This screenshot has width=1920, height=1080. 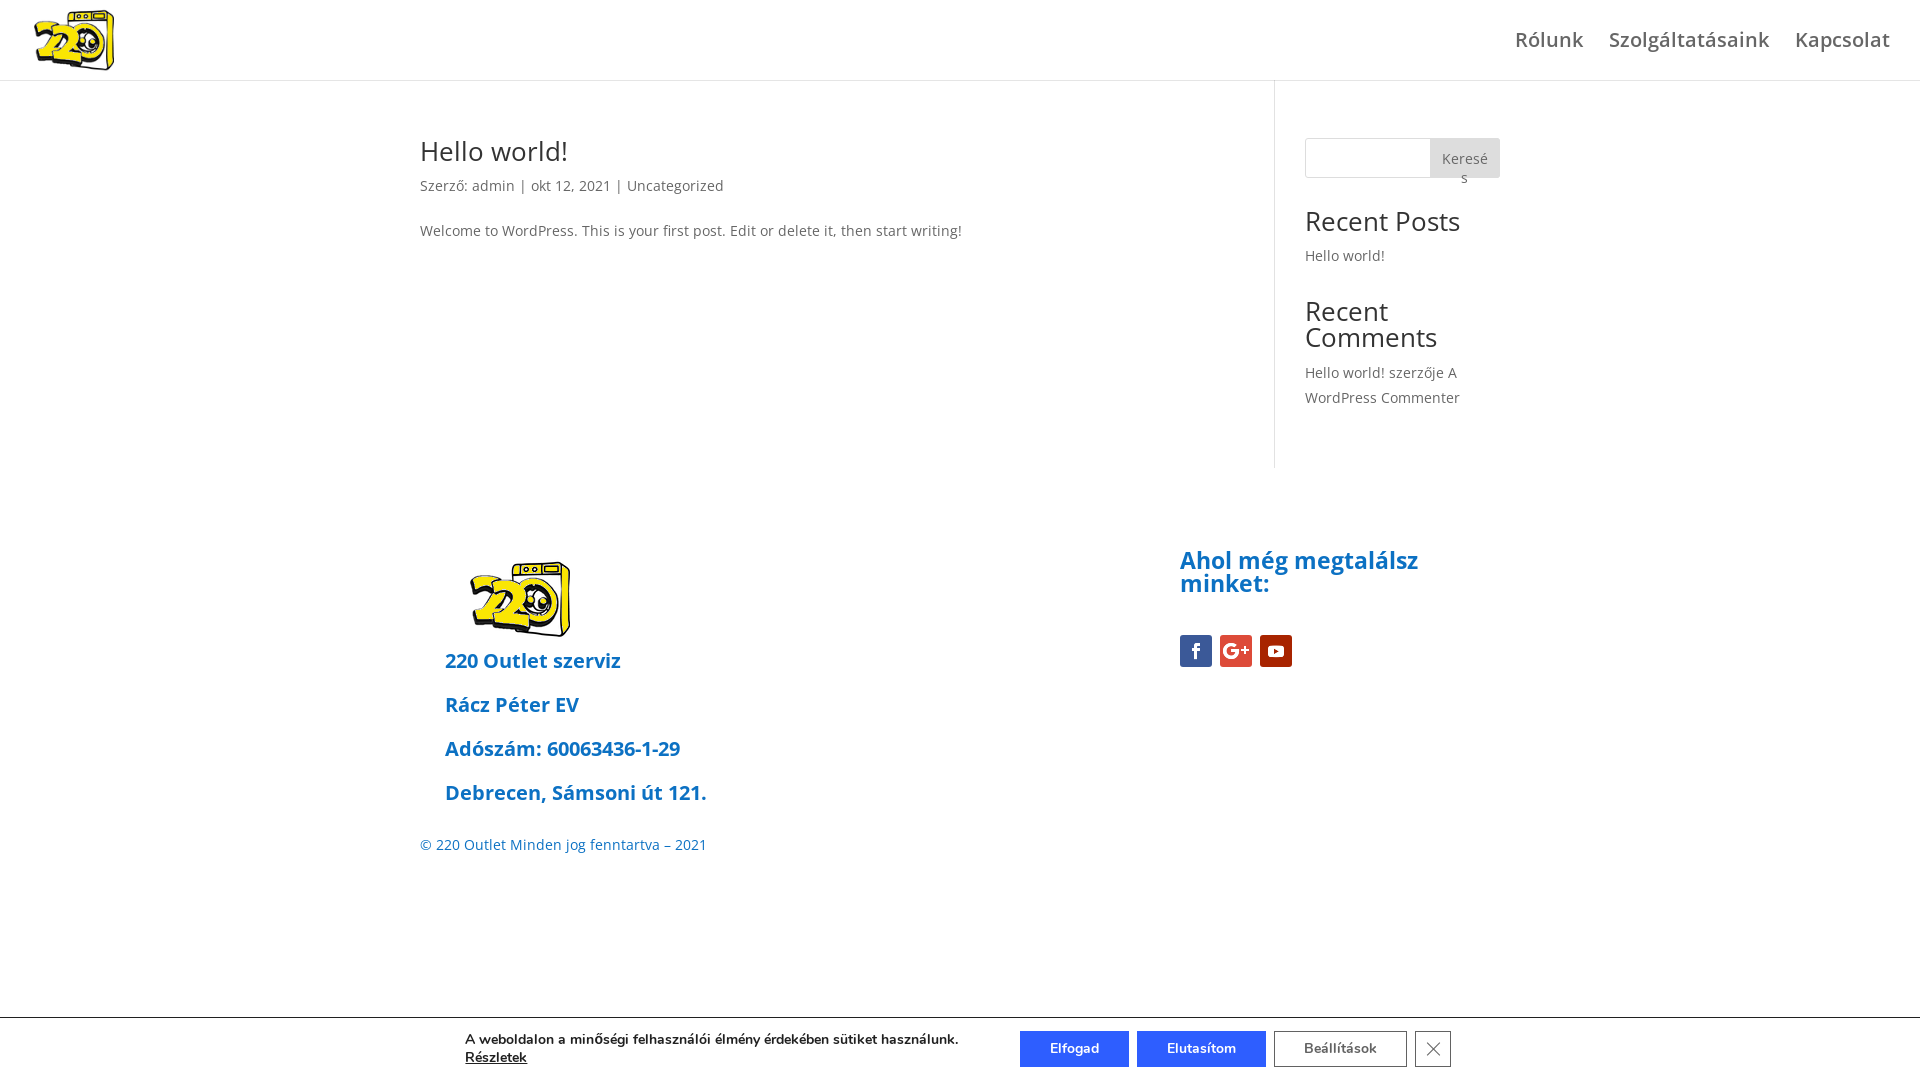 What do you see at coordinates (494, 186) in the screenshot?
I see `admin` at bounding box center [494, 186].